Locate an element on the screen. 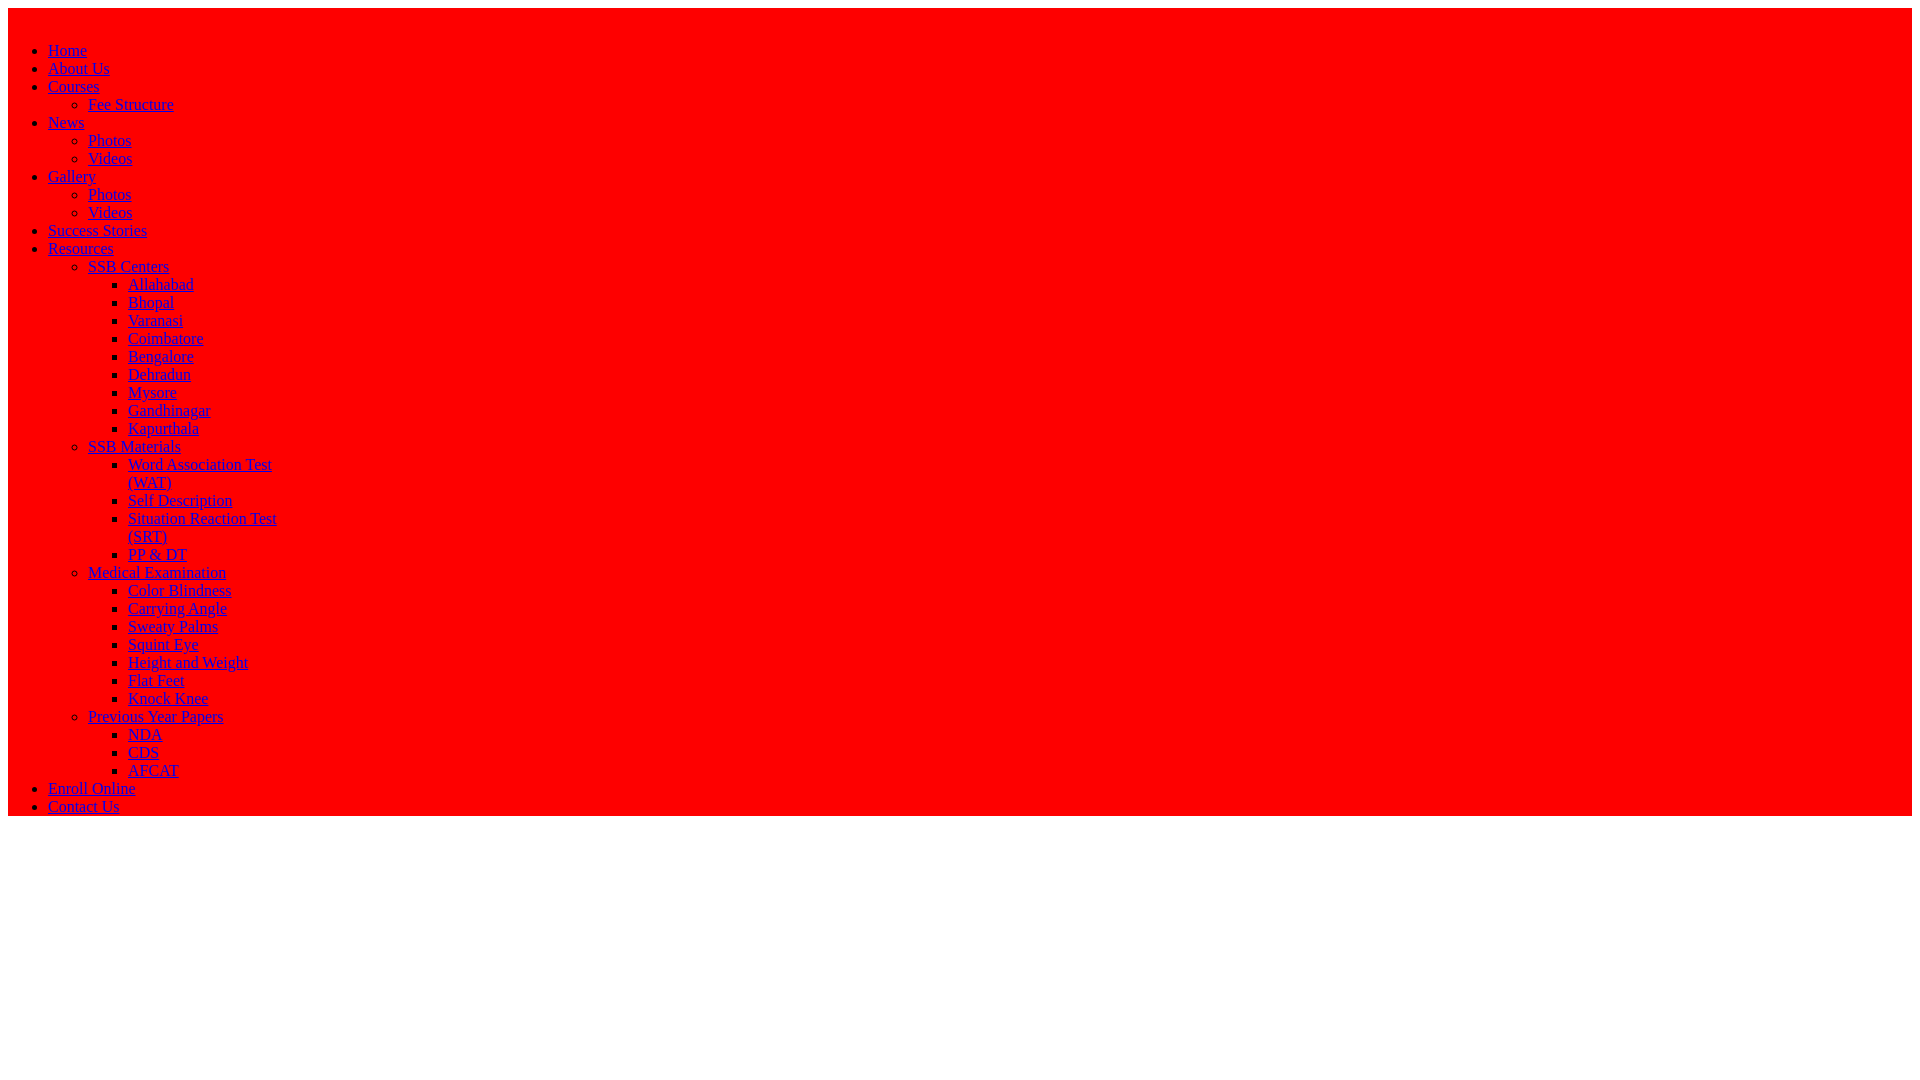  Videos is located at coordinates (110, 158).